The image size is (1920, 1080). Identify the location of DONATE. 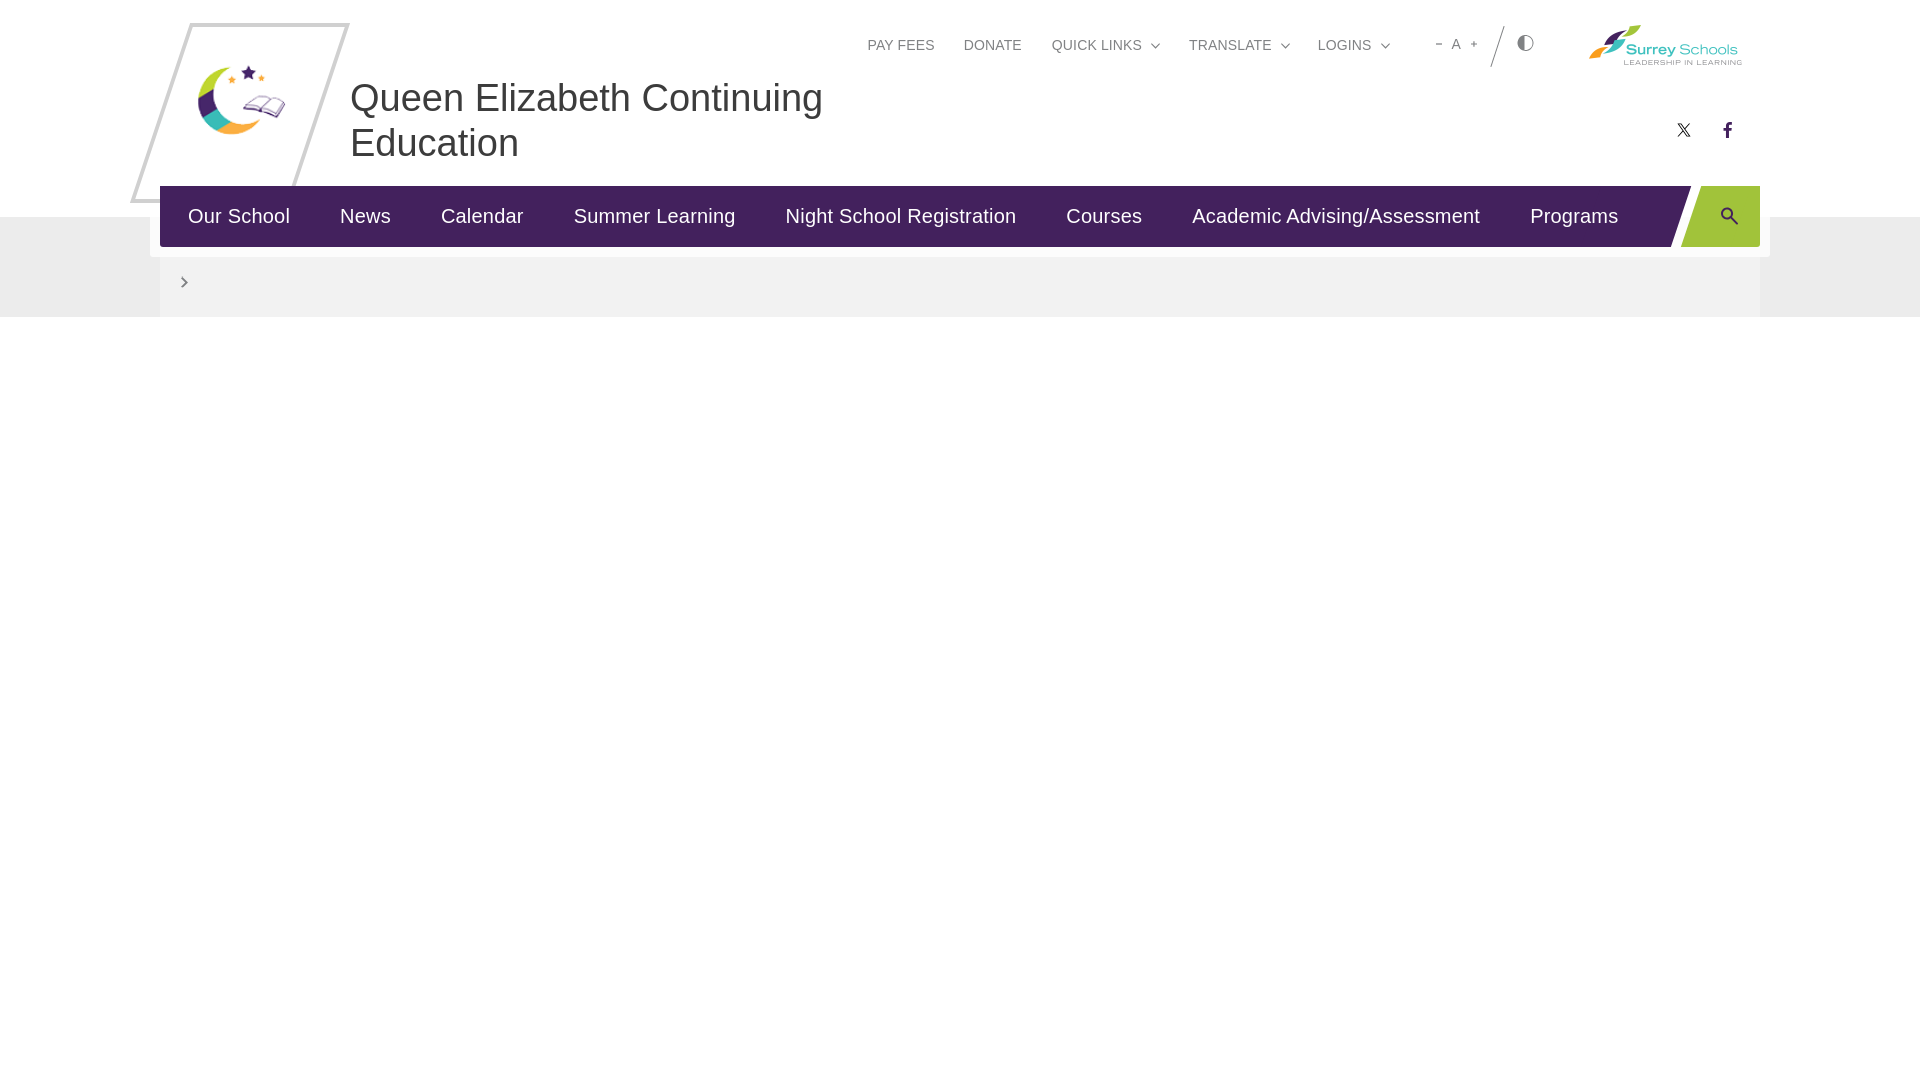
(992, 47).